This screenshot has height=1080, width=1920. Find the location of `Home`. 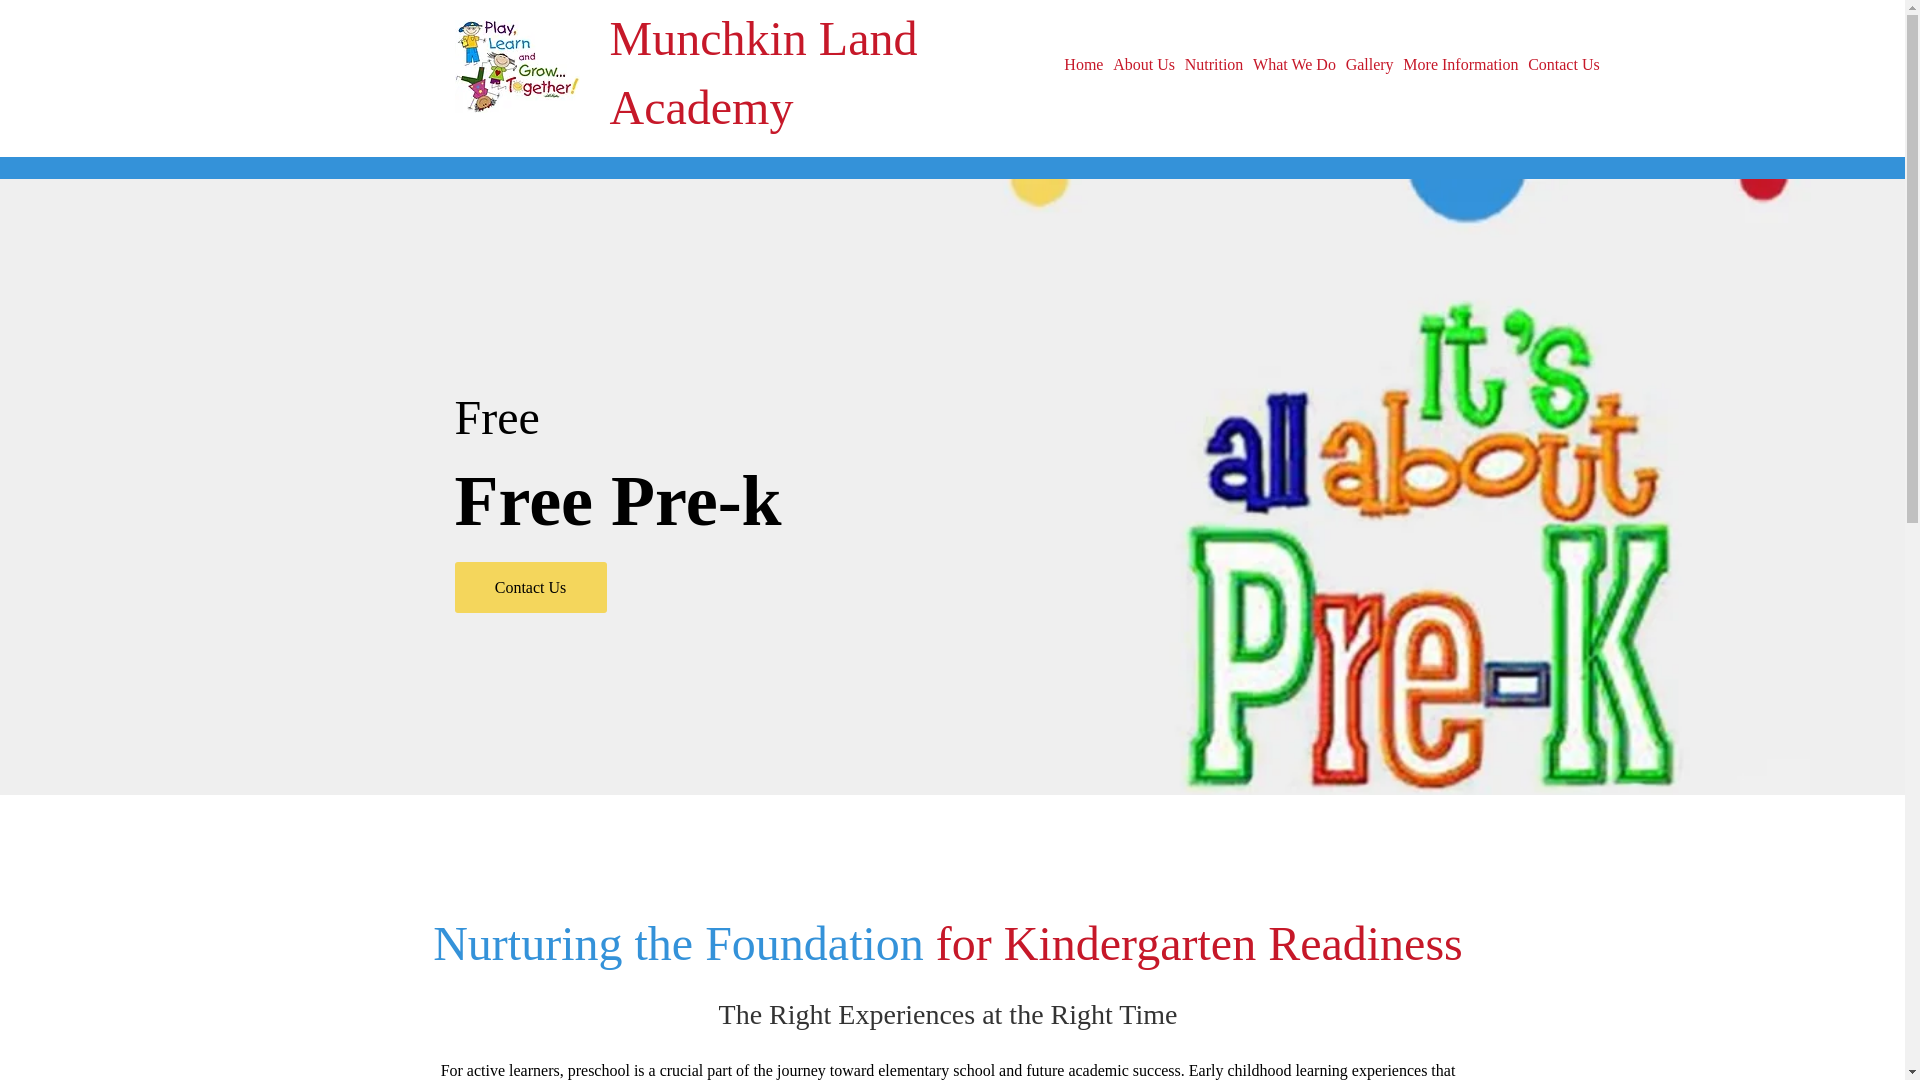

Home is located at coordinates (1084, 64).